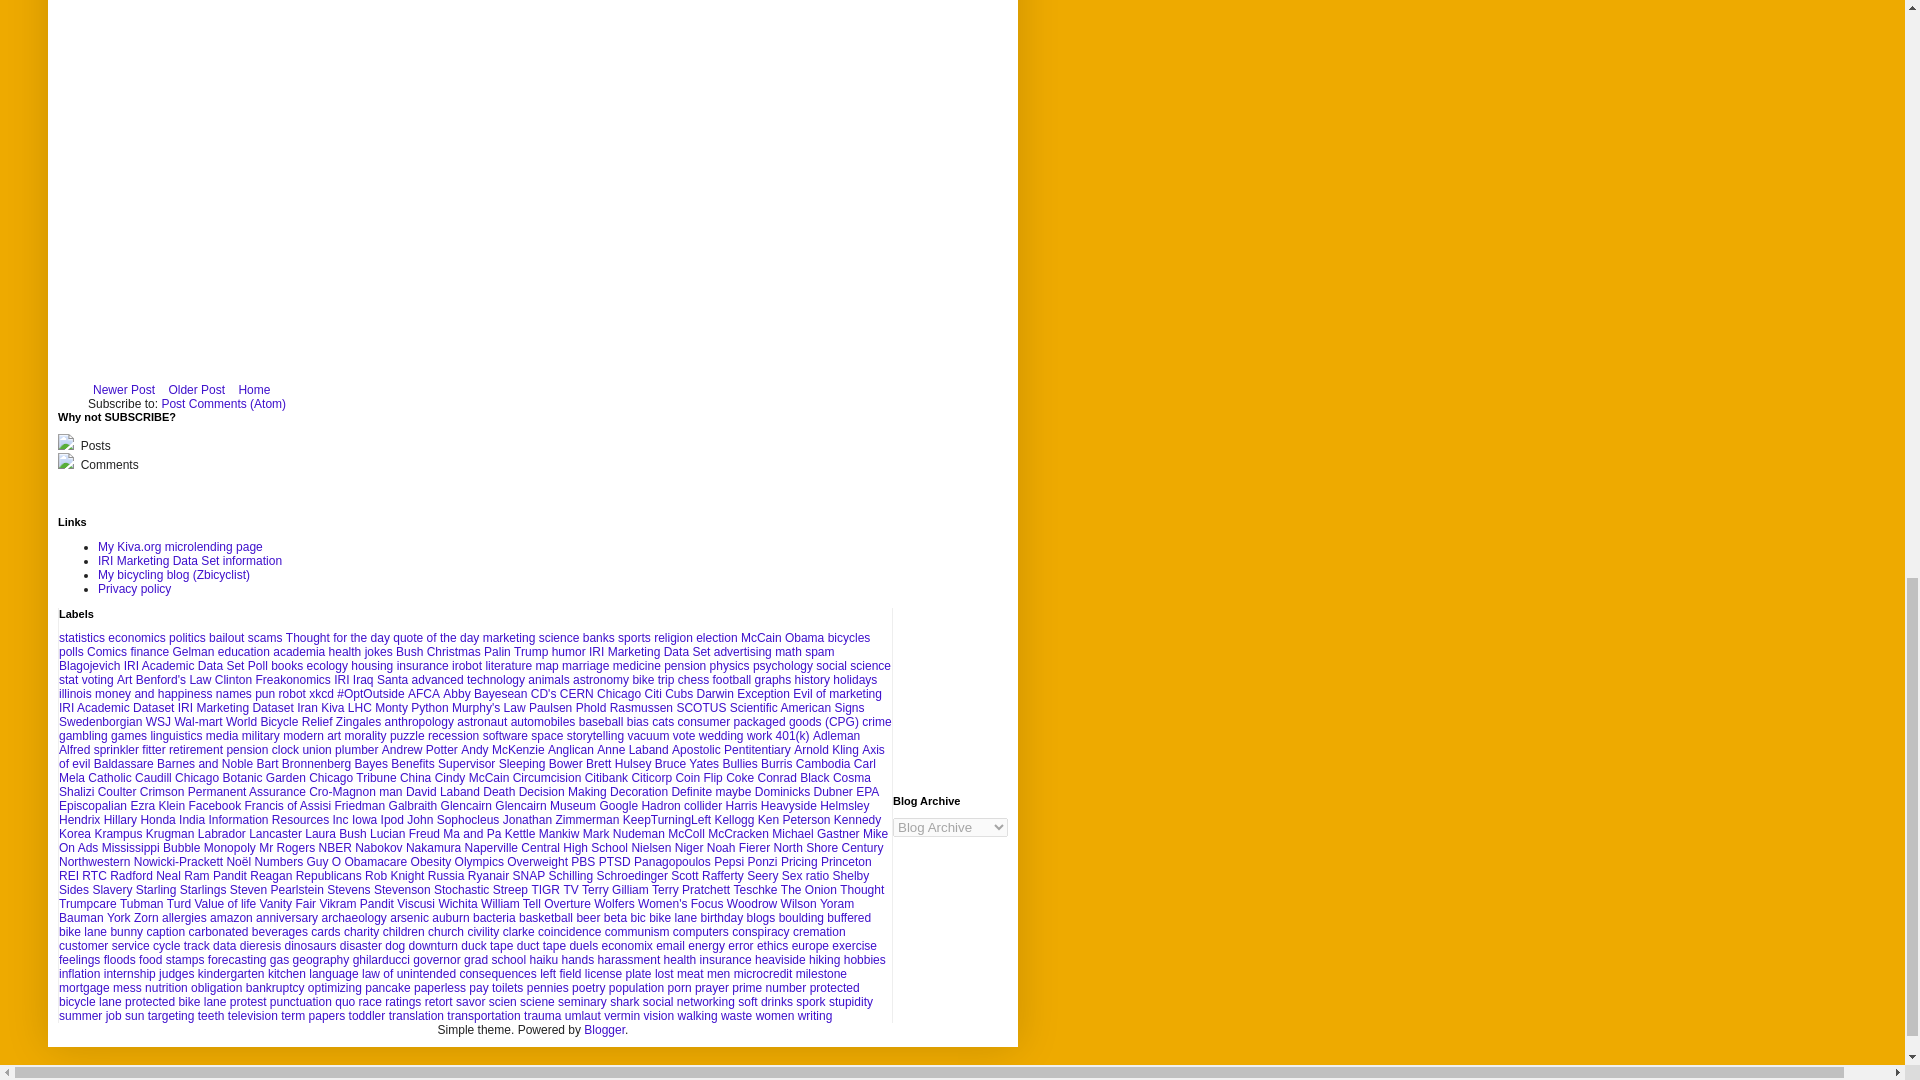 The width and height of the screenshot is (1920, 1080). What do you see at coordinates (264, 637) in the screenshot?
I see `scams` at bounding box center [264, 637].